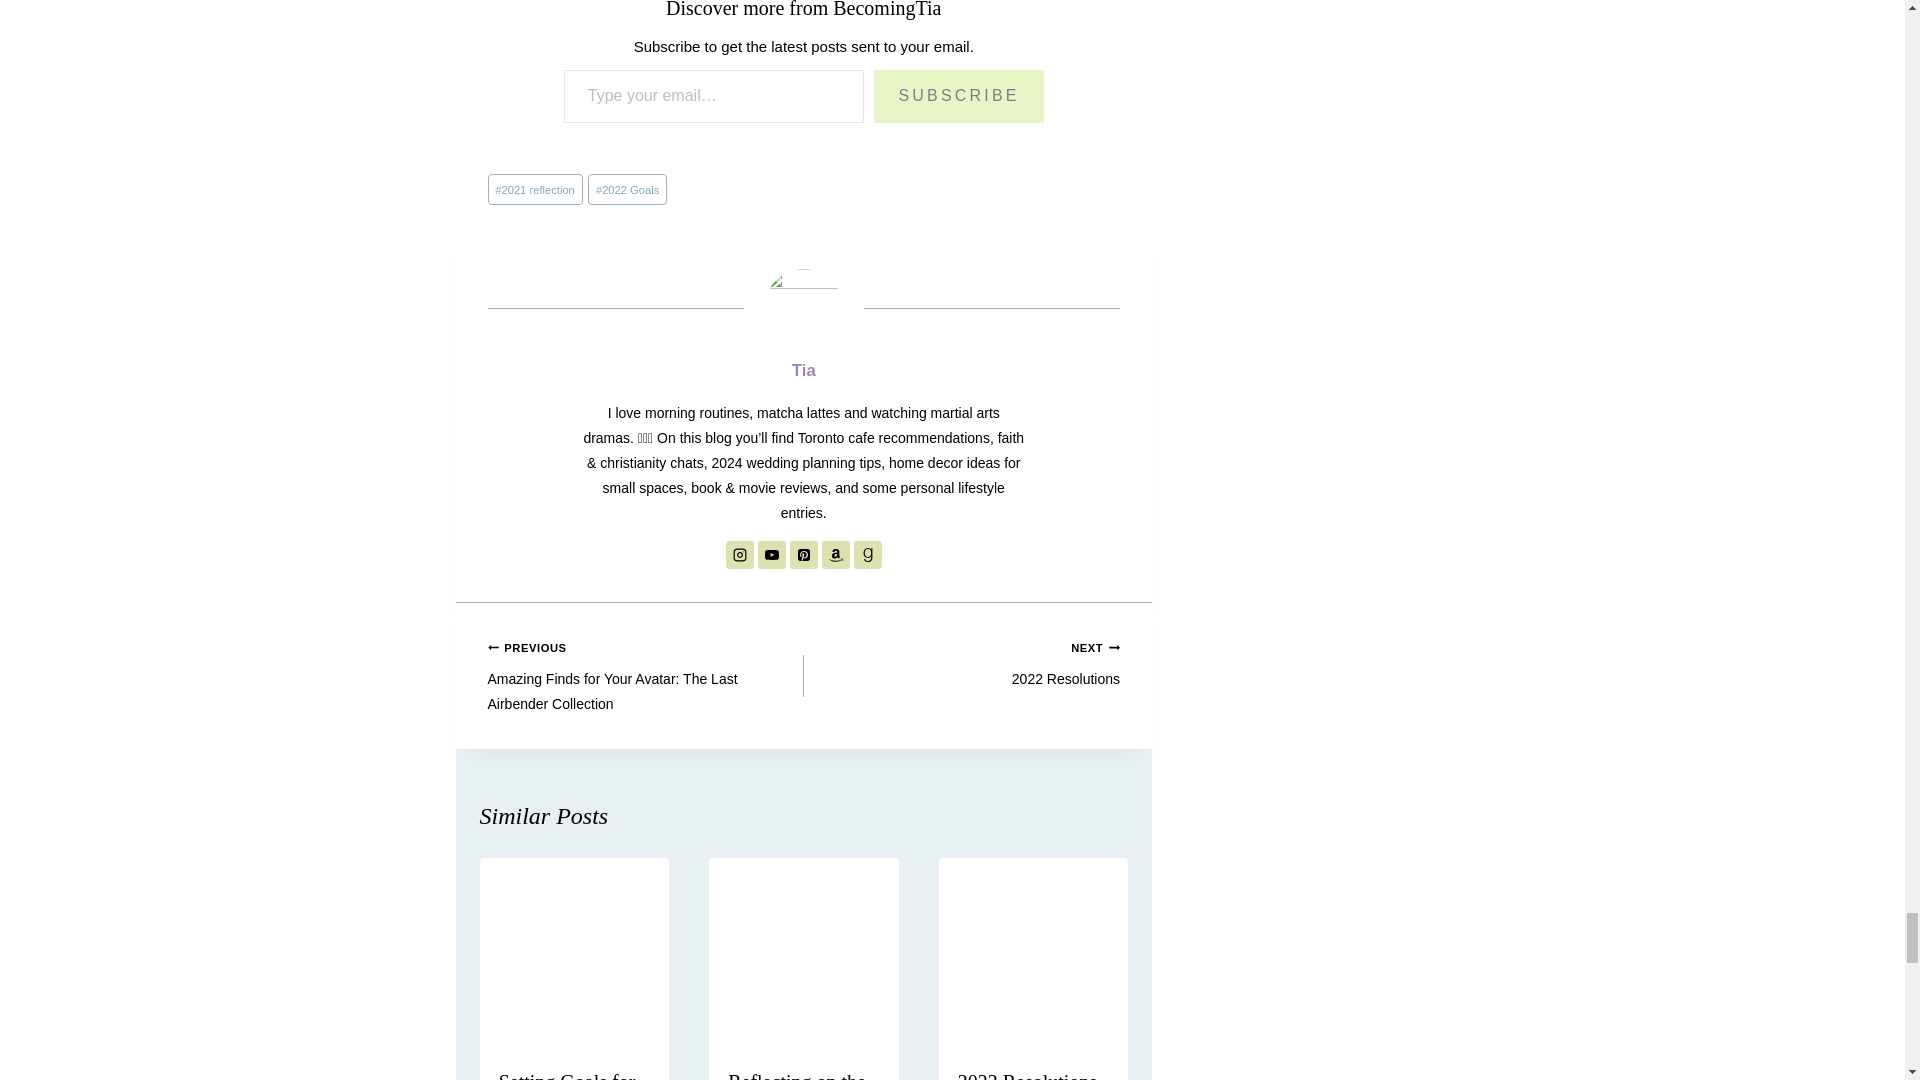  Describe the element at coordinates (535, 189) in the screenshot. I see `2021 reflection` at that location.